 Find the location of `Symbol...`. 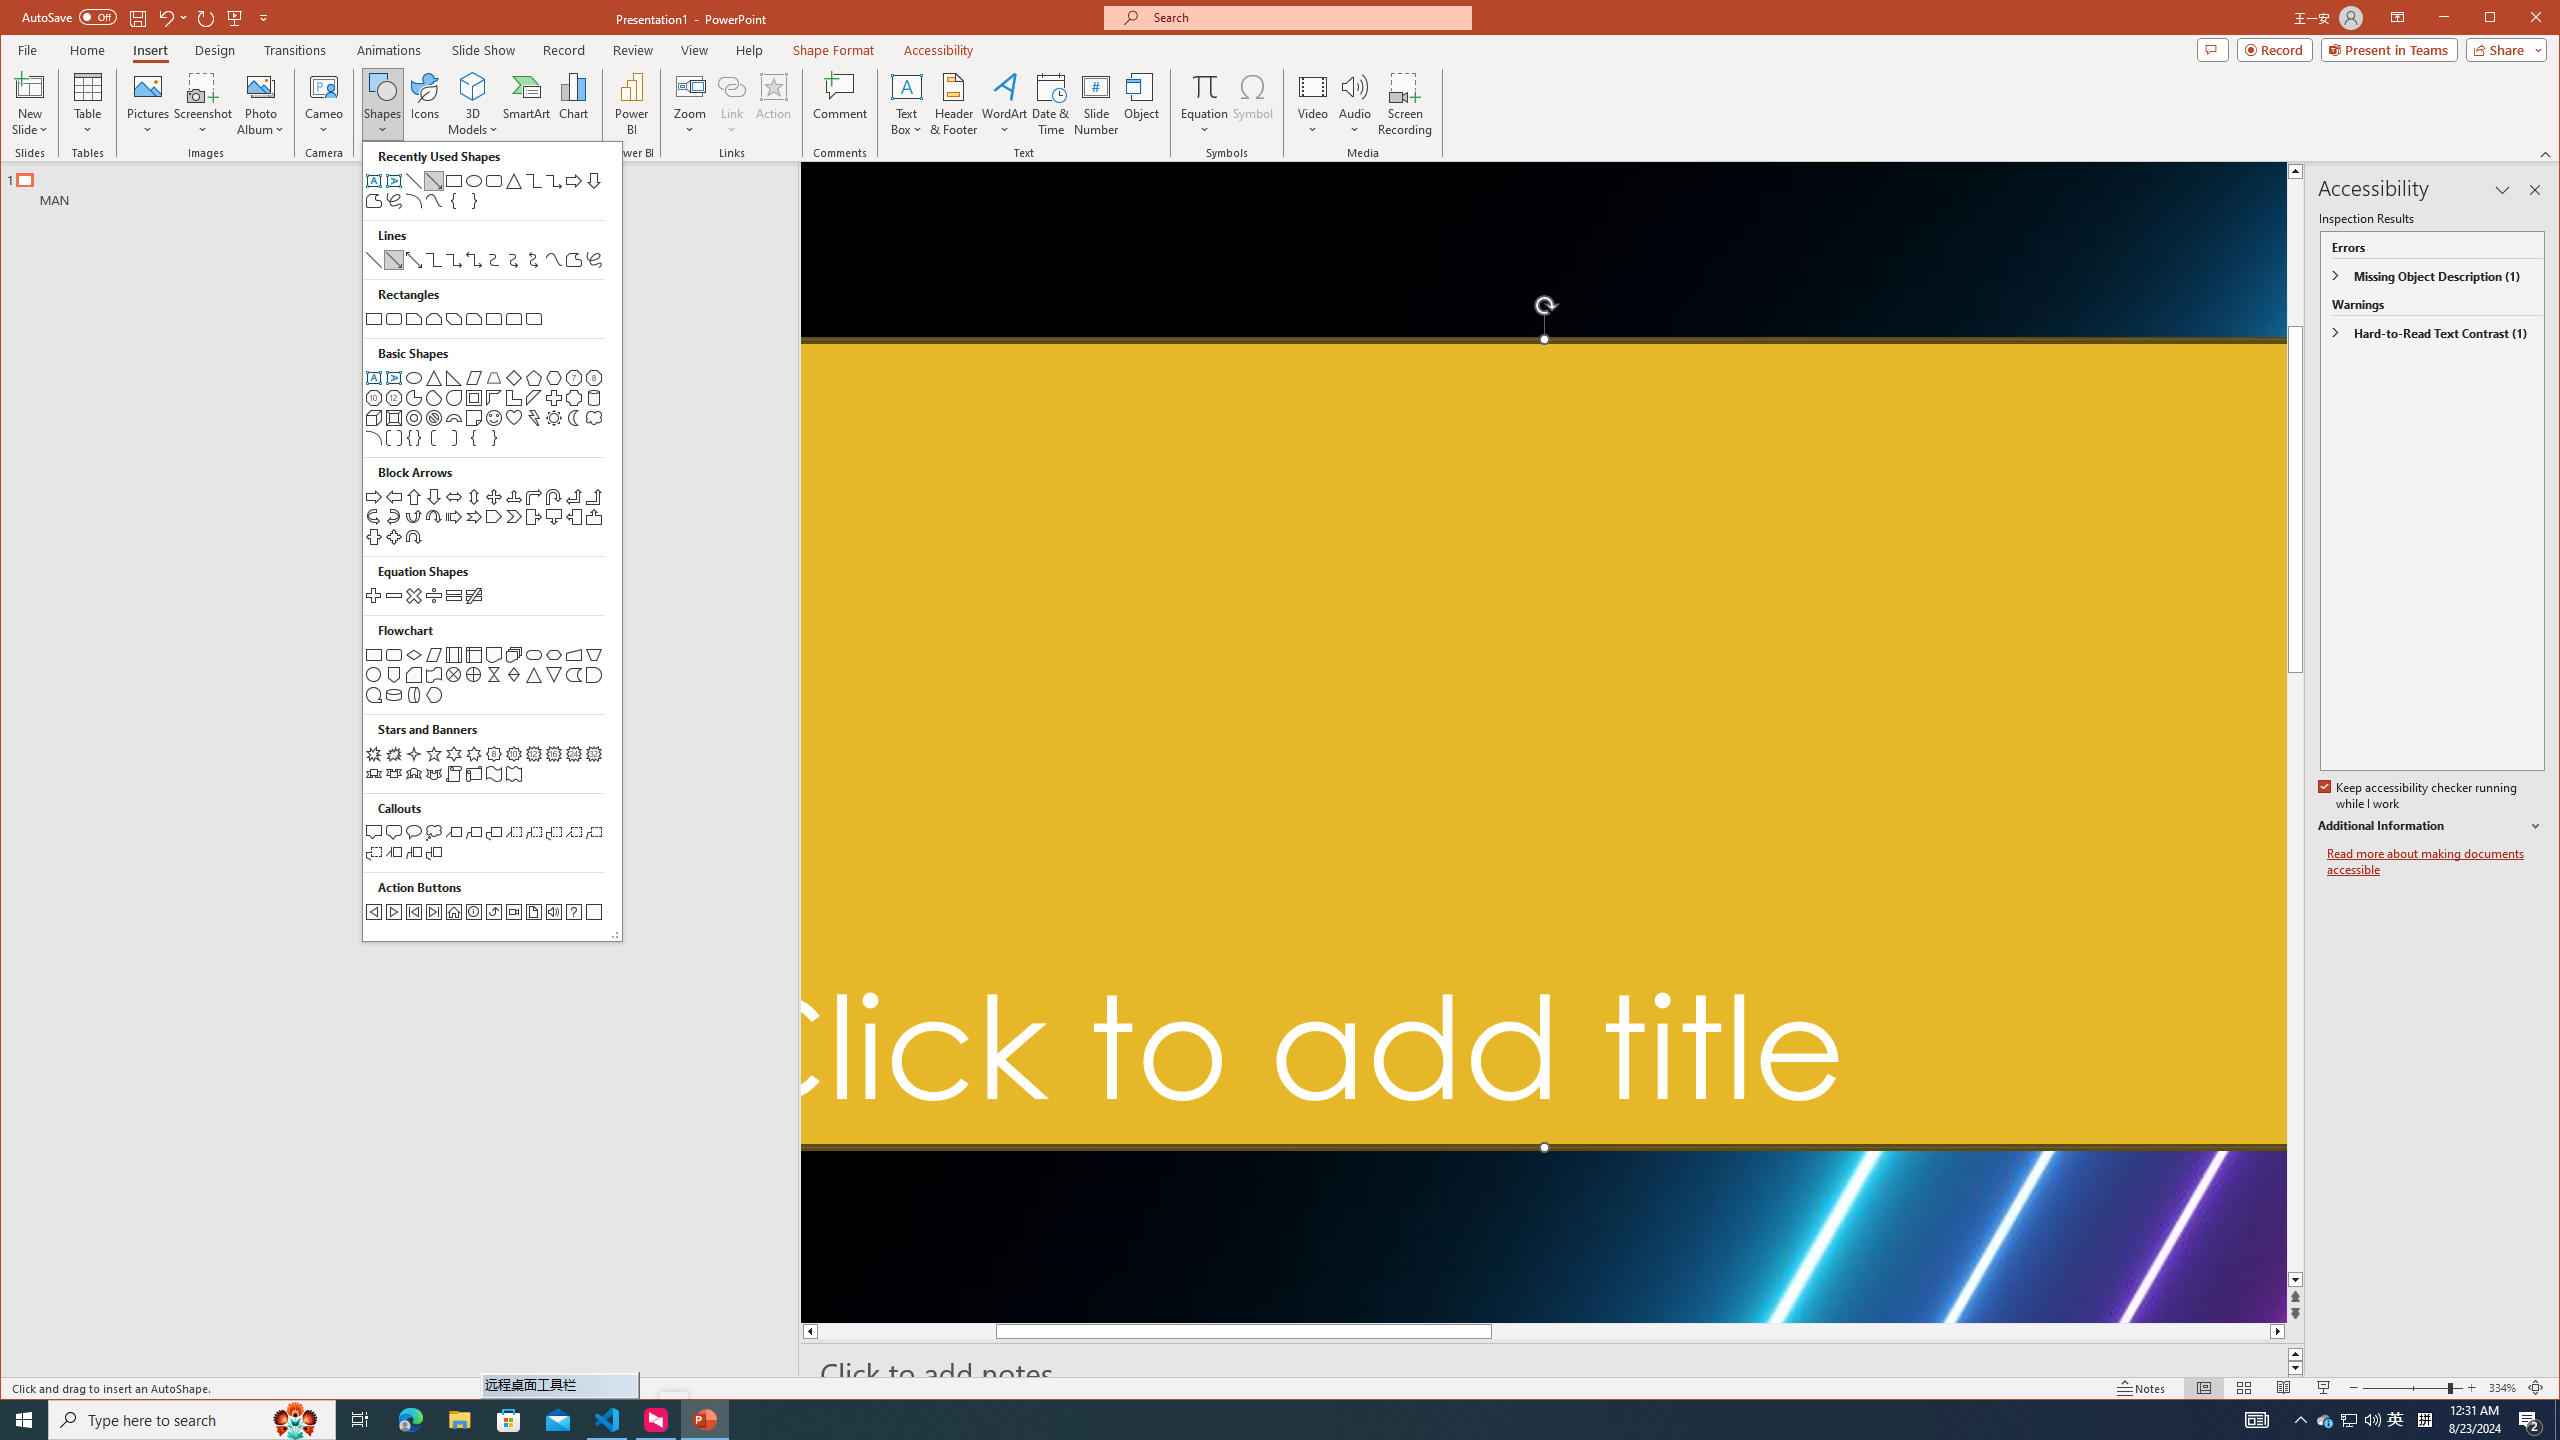

Symbol... is located at coordinates (1252, 104).